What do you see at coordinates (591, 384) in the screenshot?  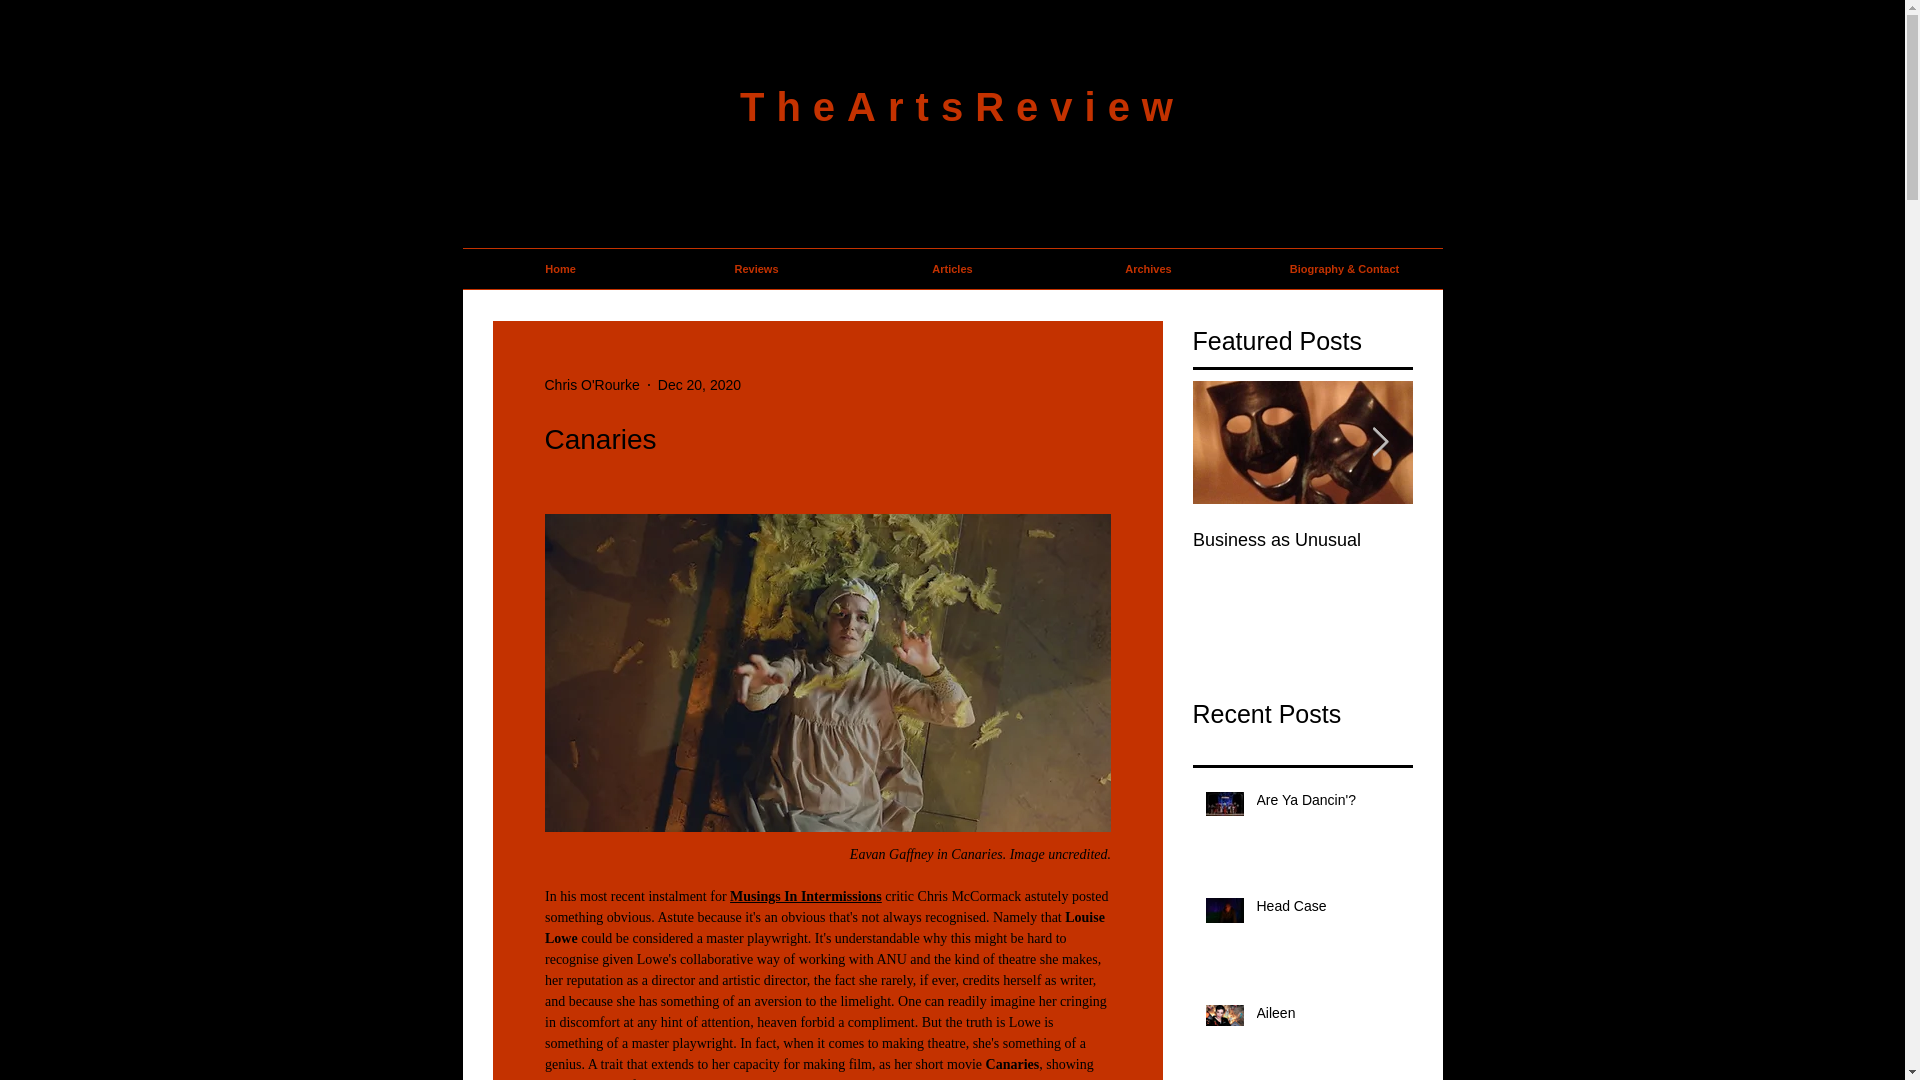 I see `Chris O'Rourke` at bounding box center [591, 384].